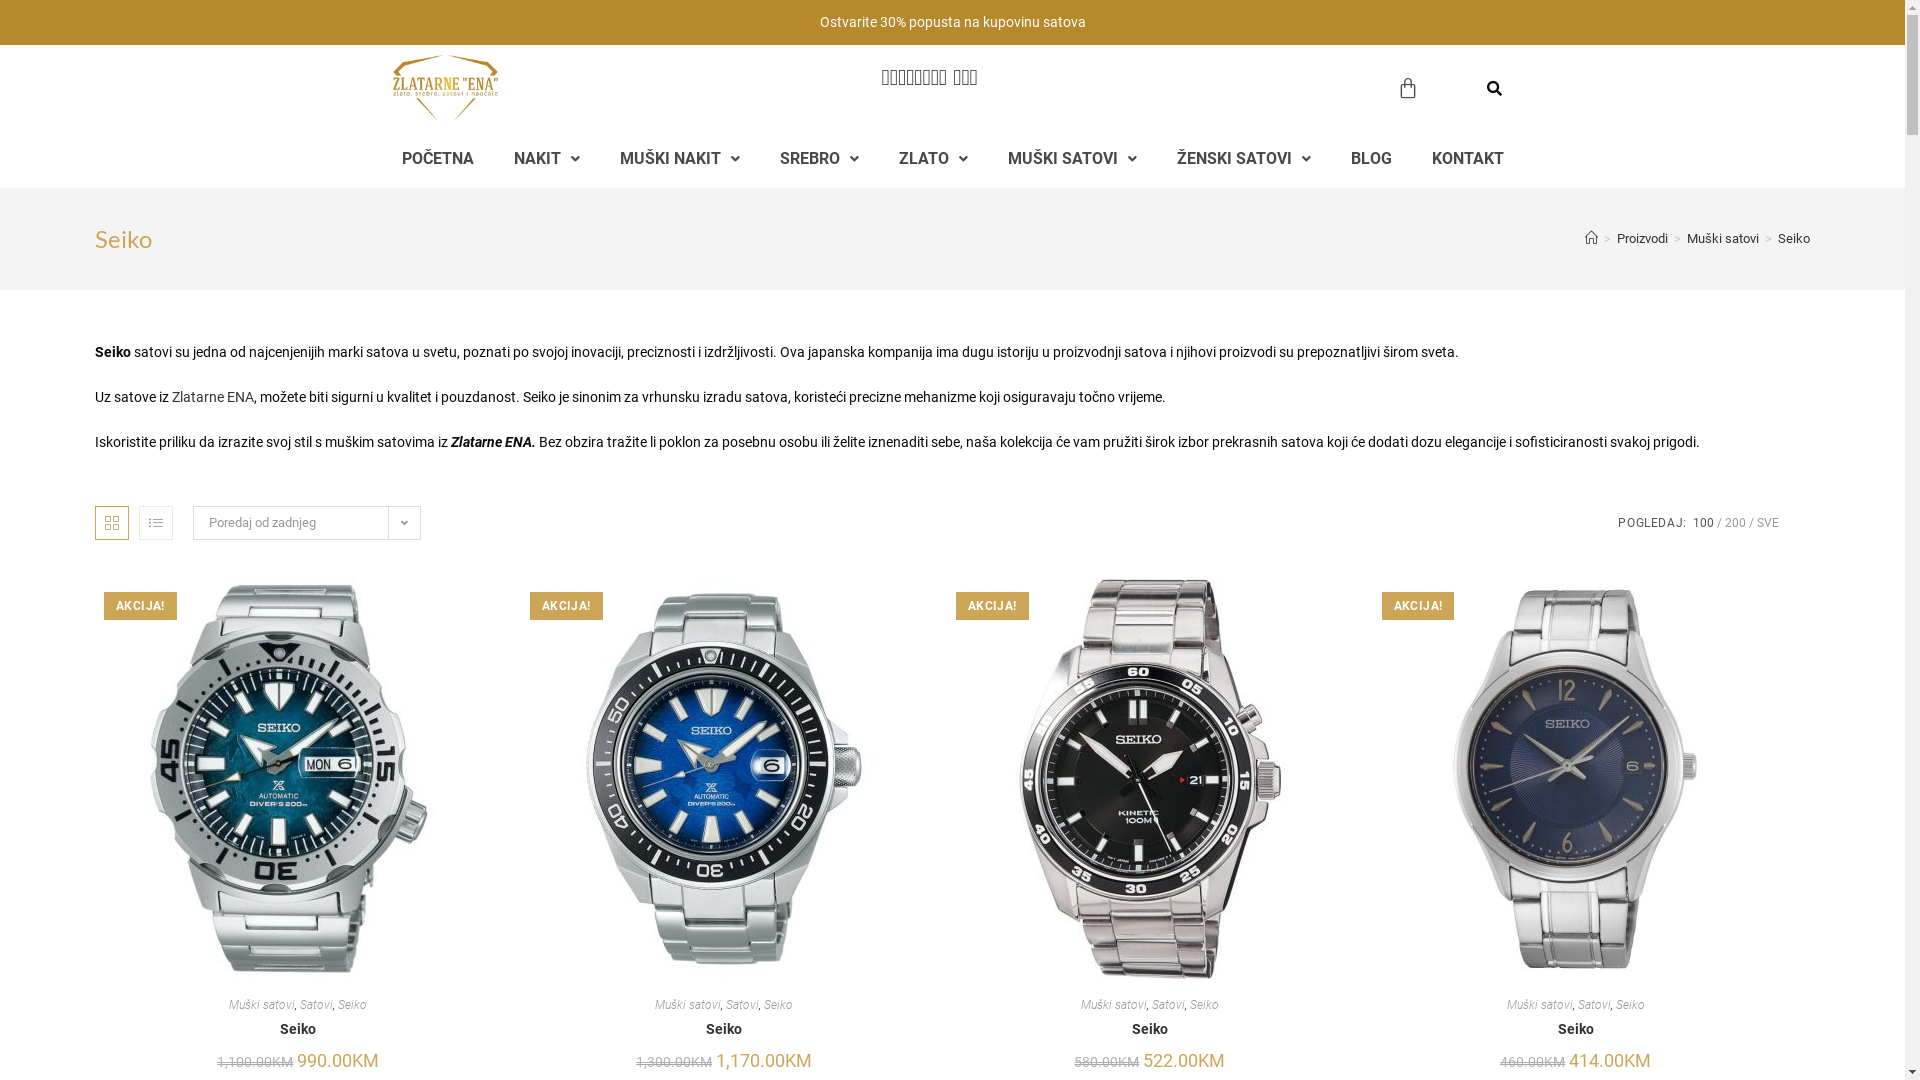 The height and width of the screenshot is (1080, 1920). What do you see at coordinates (546, 159) in the screenshot?
I see `NAKIT` at bounding box center [546, 159].